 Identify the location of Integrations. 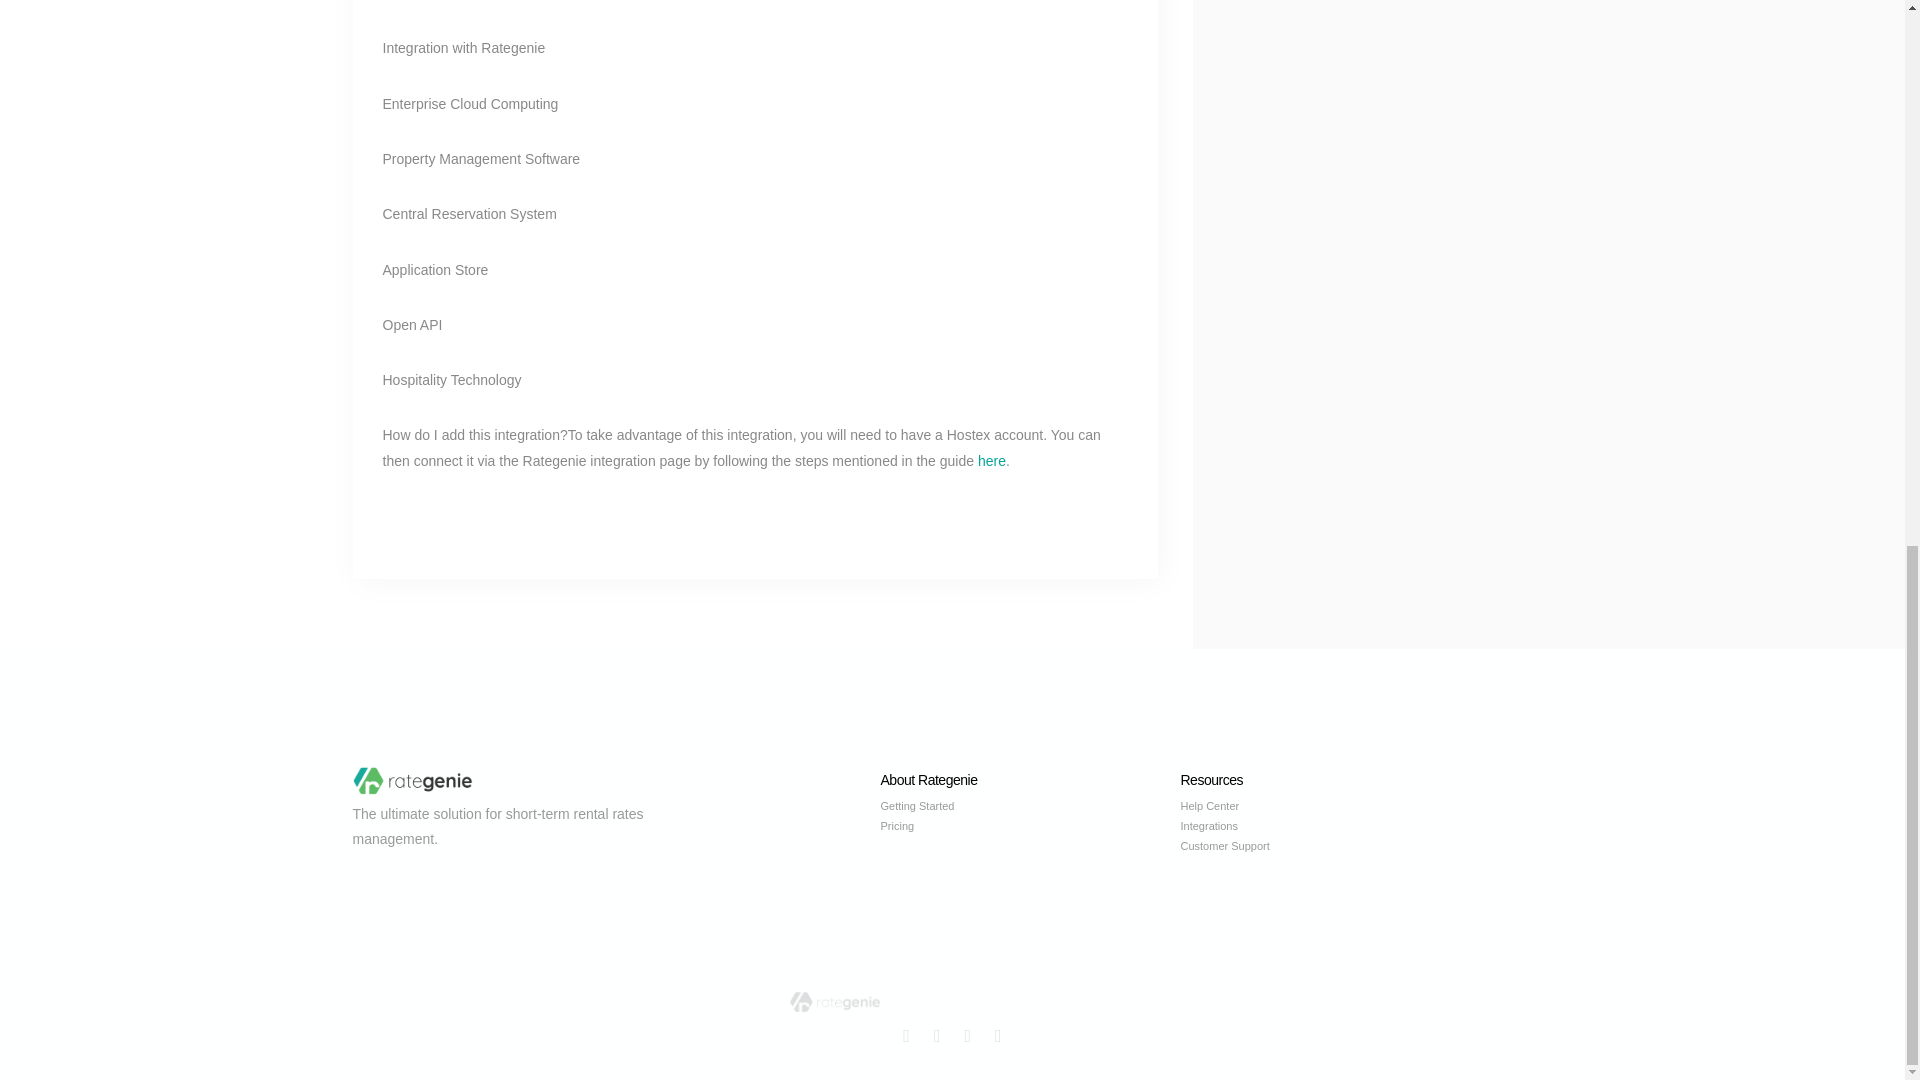
(1330, 826).